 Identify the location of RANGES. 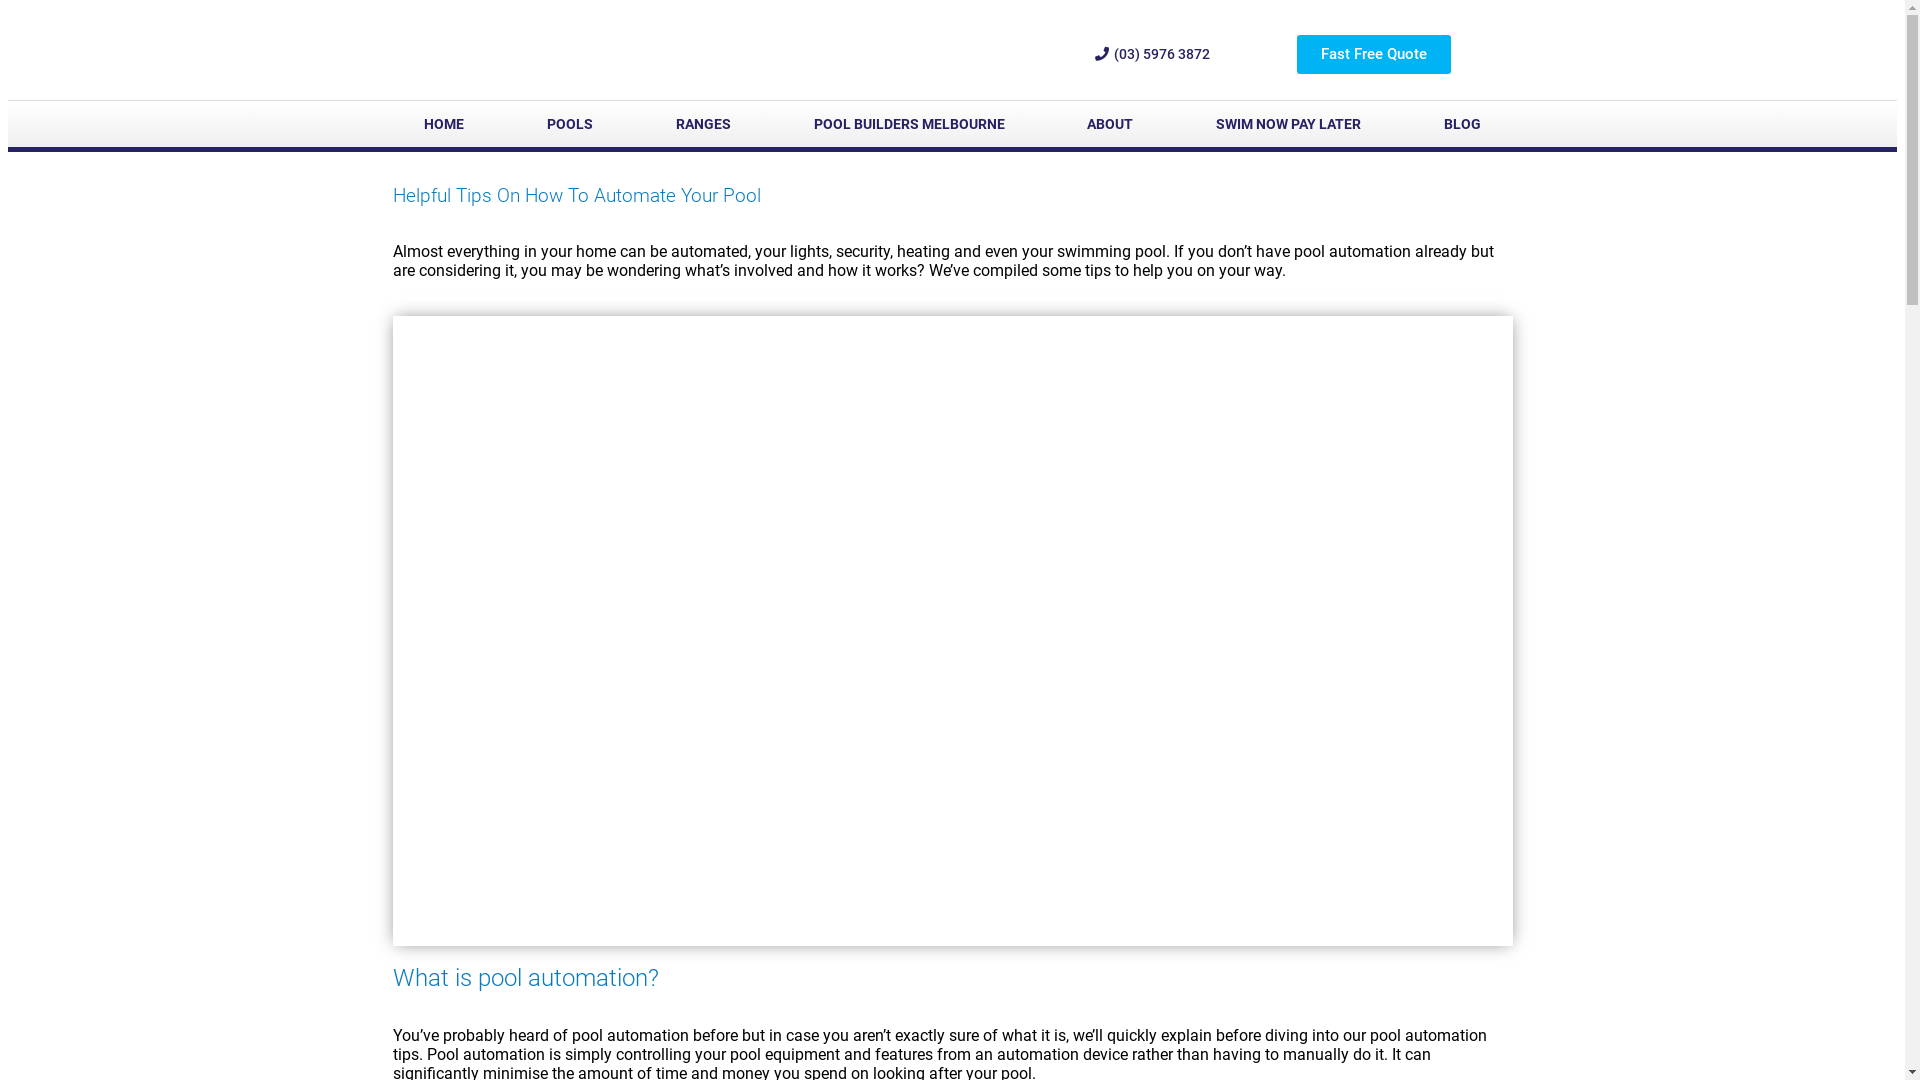
(703, 124).